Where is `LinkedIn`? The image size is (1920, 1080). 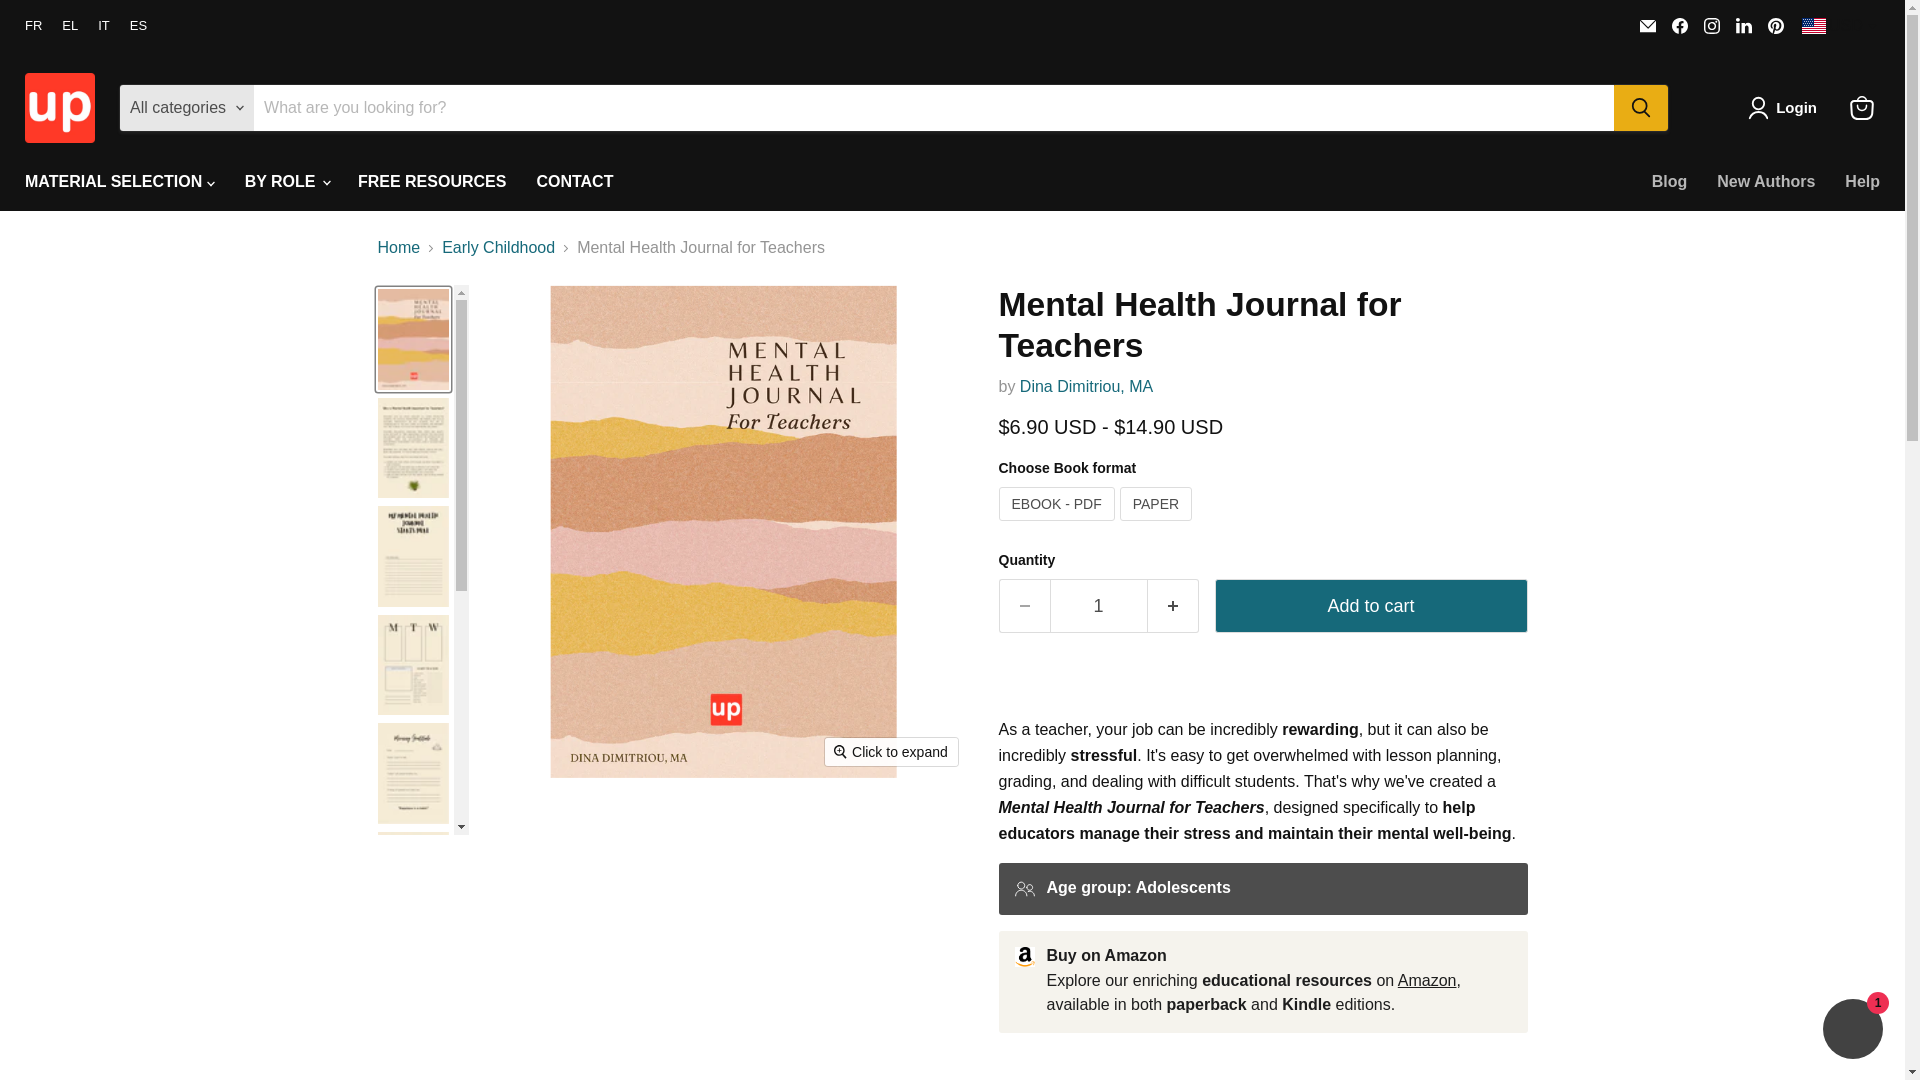
LinkedIn is located at coordinates (1744, 25).